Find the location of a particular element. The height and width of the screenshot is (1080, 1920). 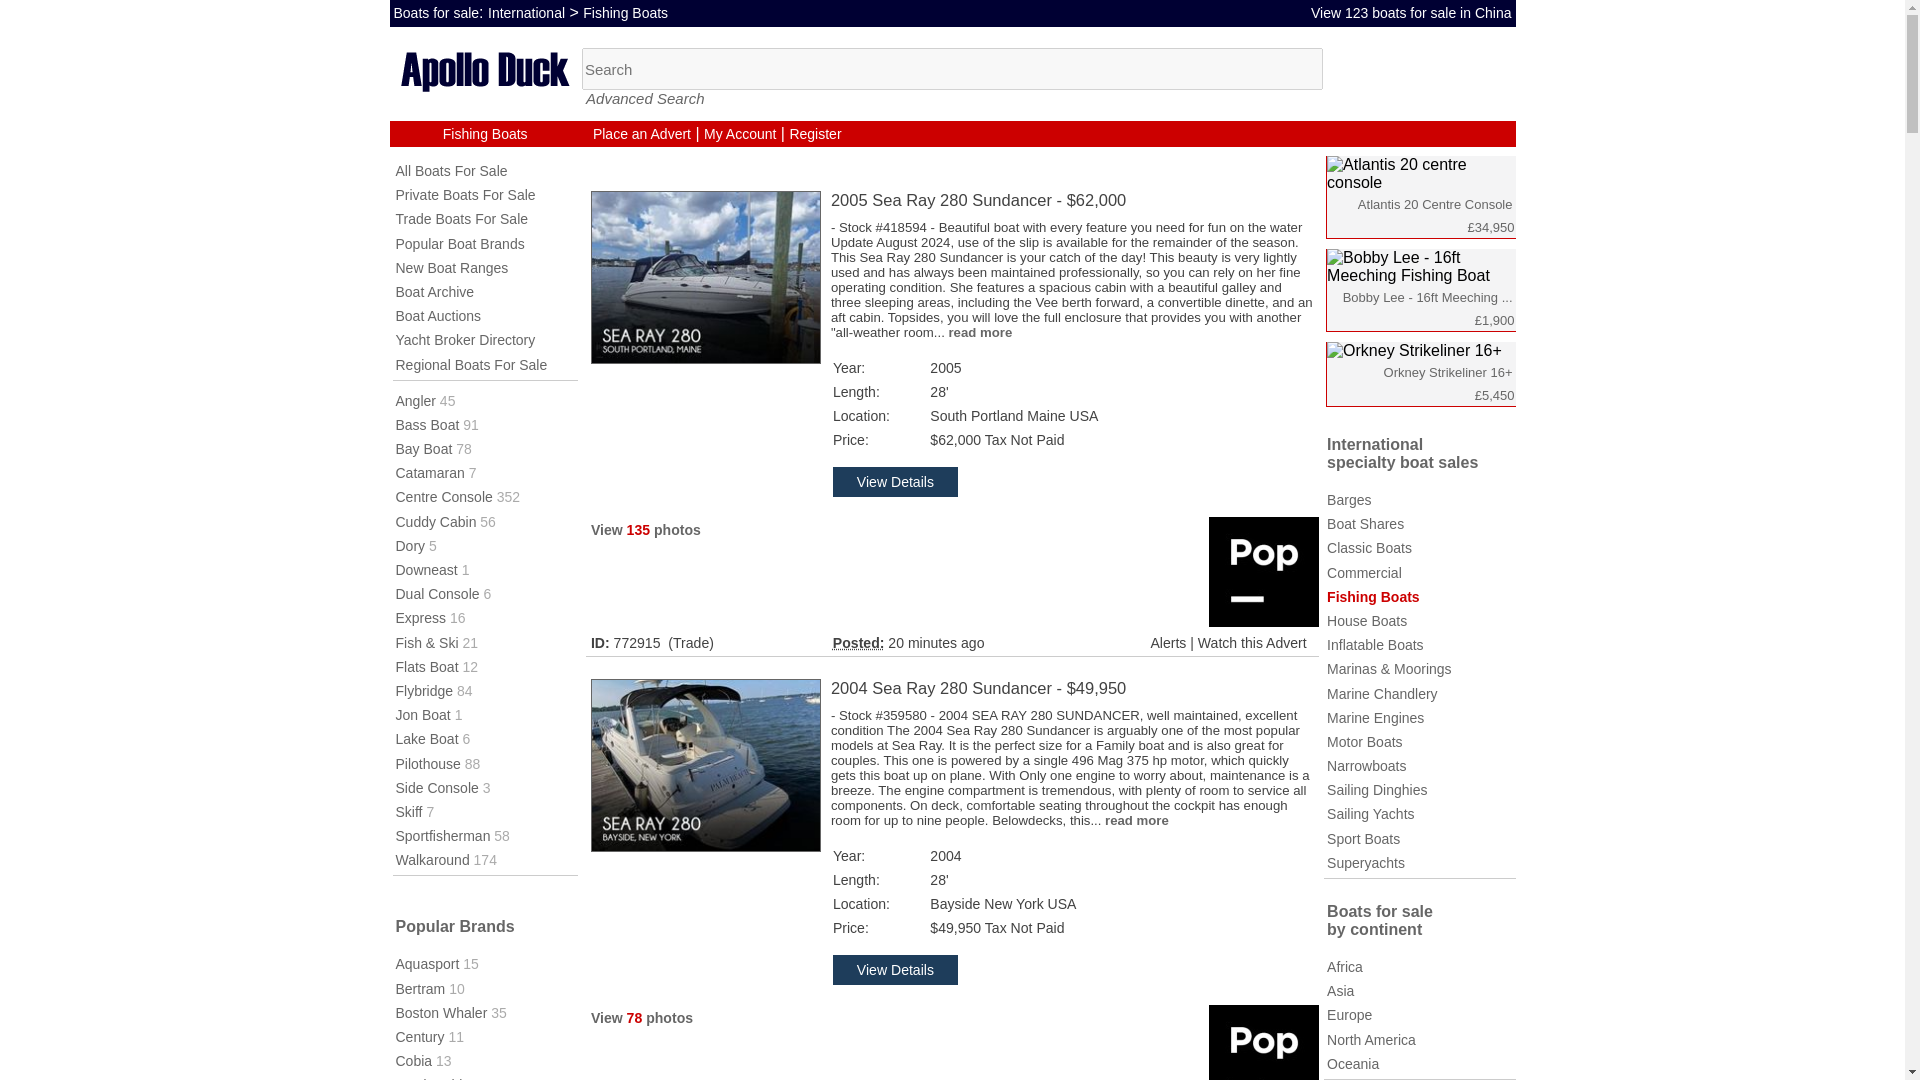

All Boats For Sale is located at coordinates (452, 171).